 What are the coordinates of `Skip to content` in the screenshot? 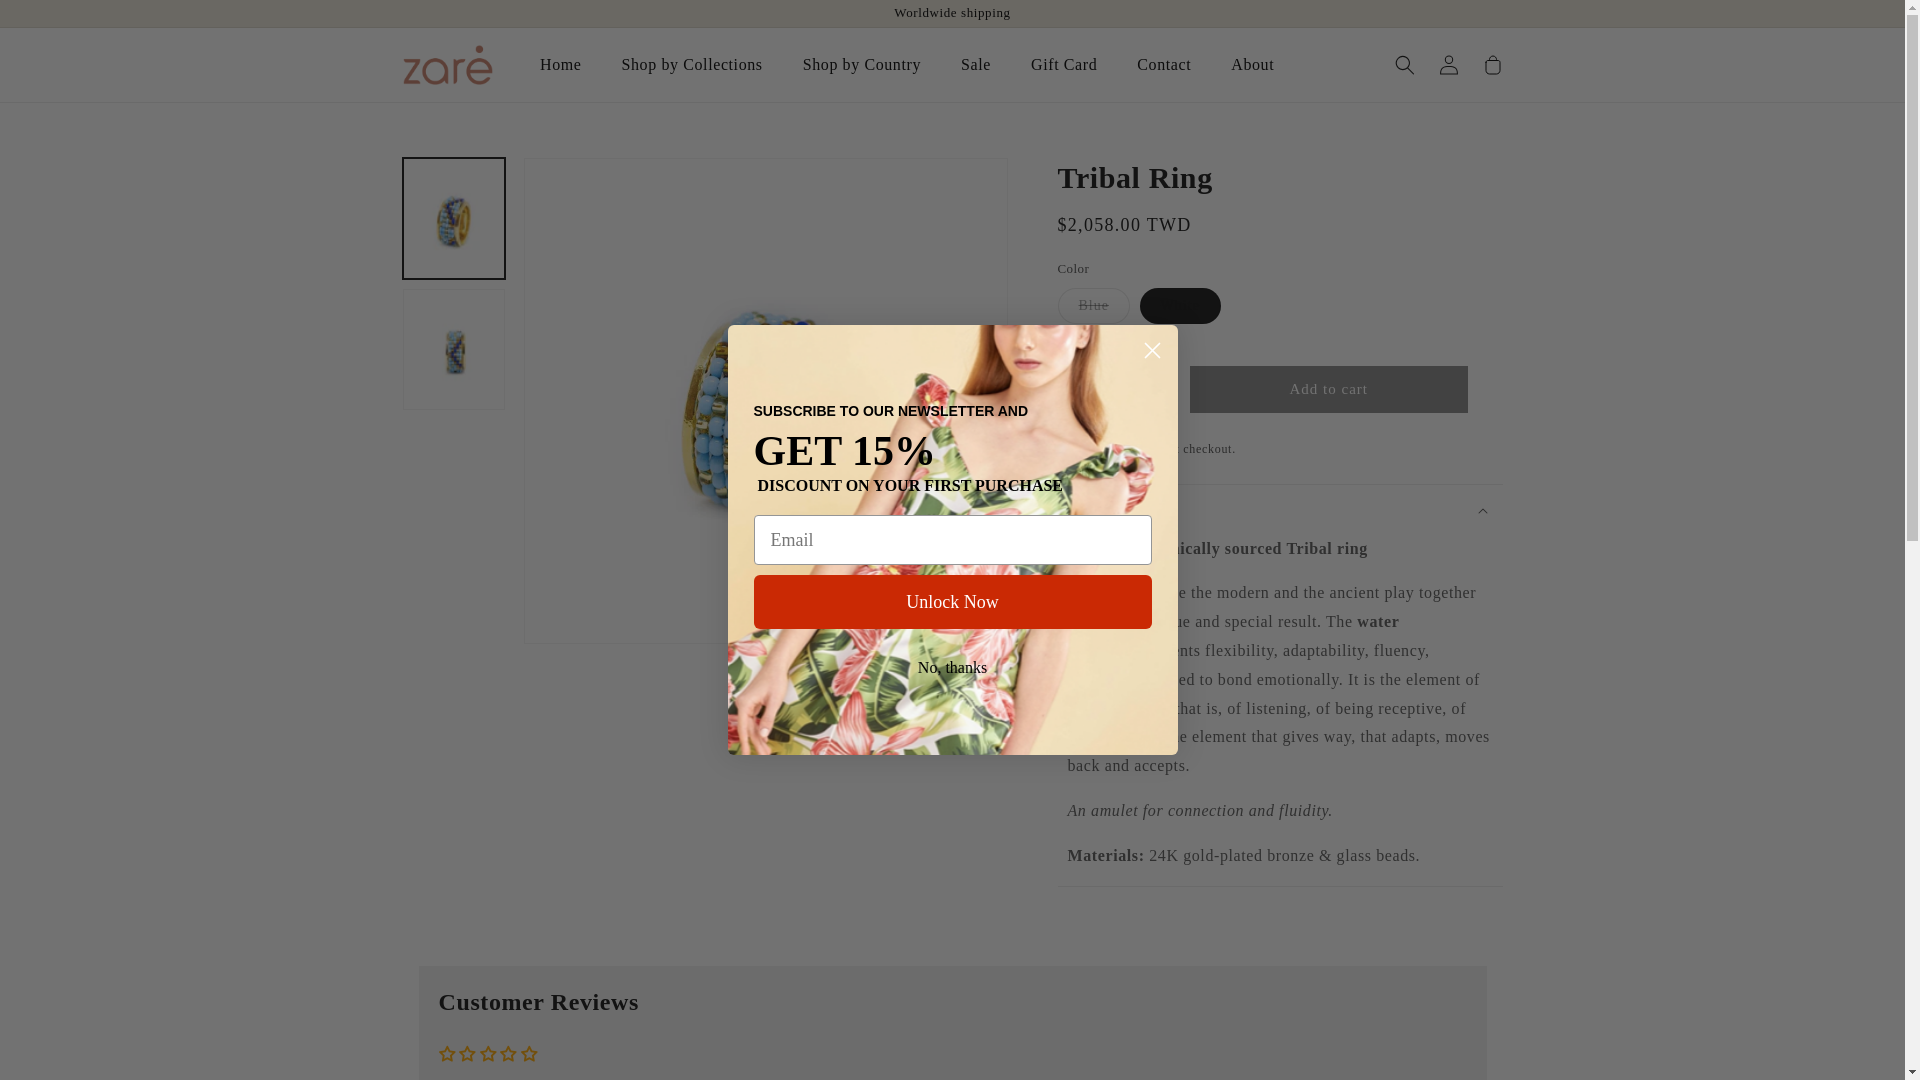 It's located at (60, 23).